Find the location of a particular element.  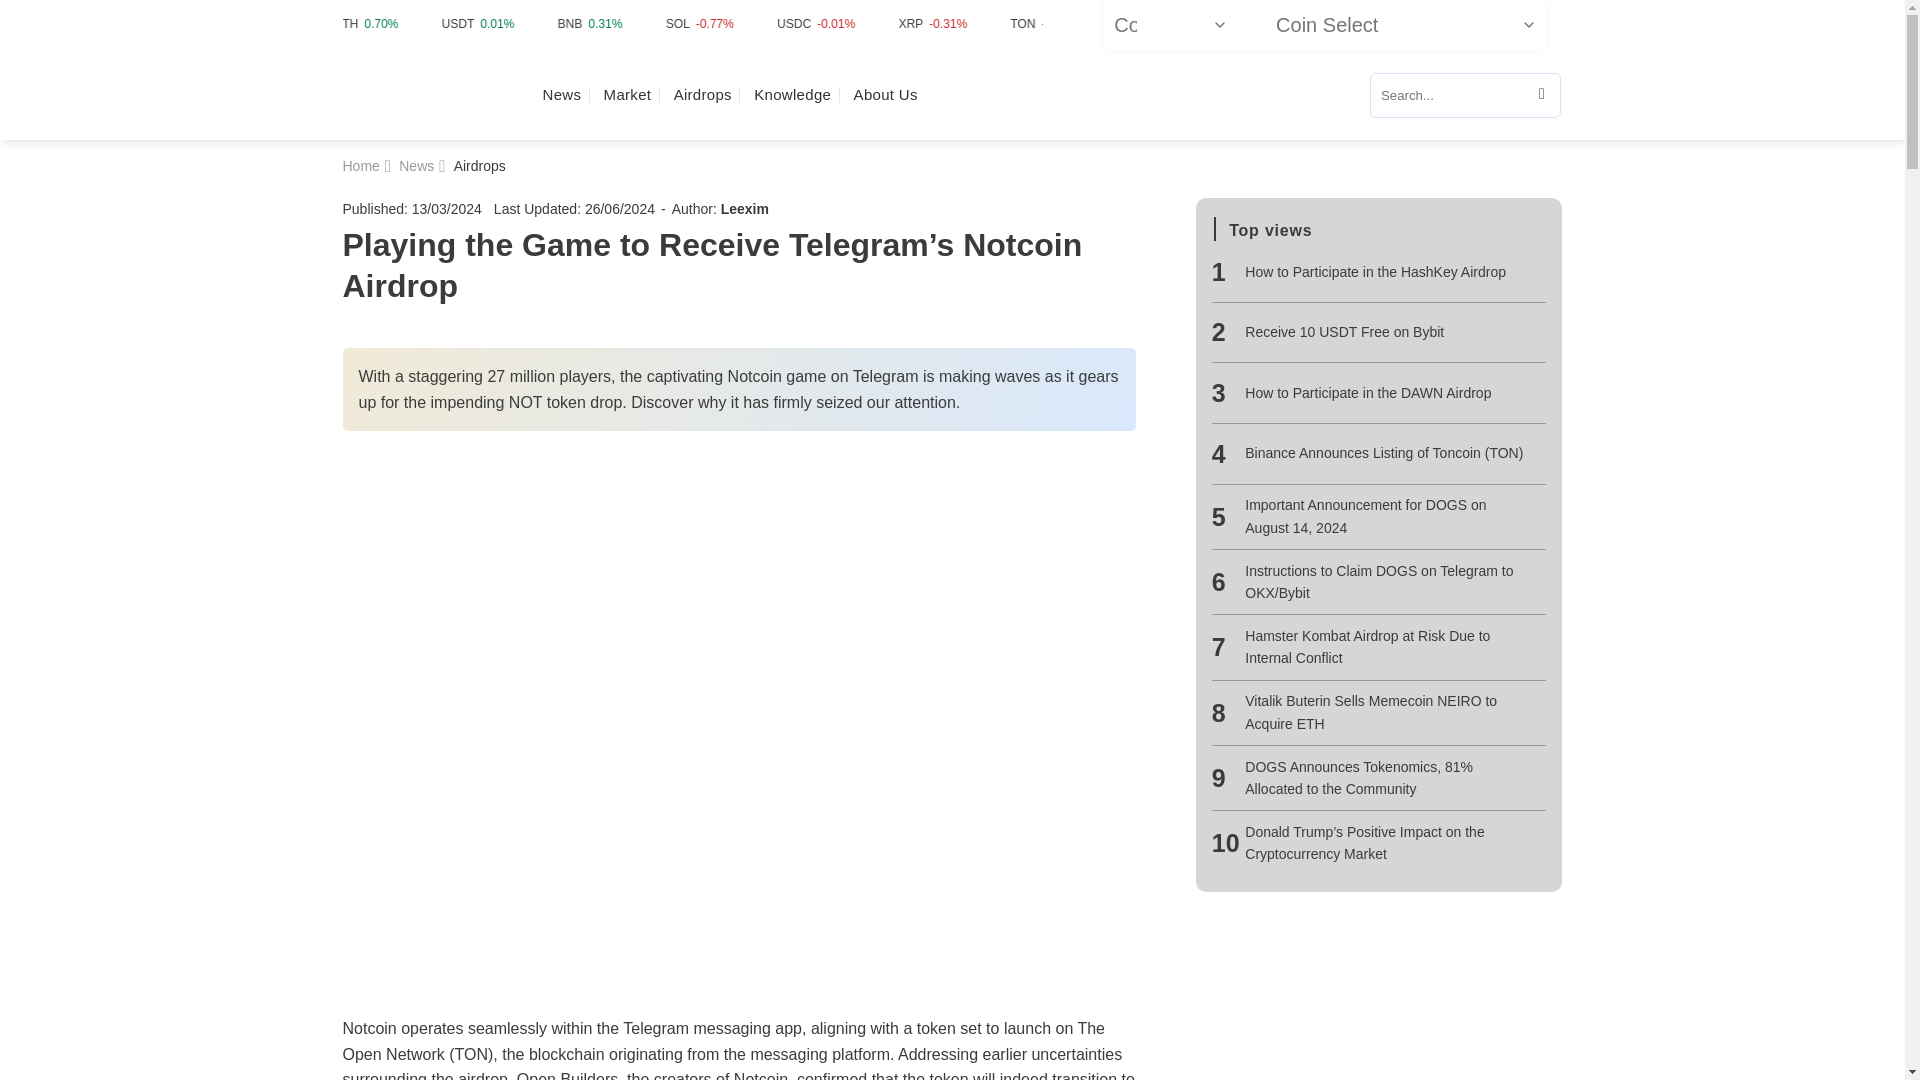

AZC.News - Cryptocurrency News Daily is located at coordinates (426, 96).